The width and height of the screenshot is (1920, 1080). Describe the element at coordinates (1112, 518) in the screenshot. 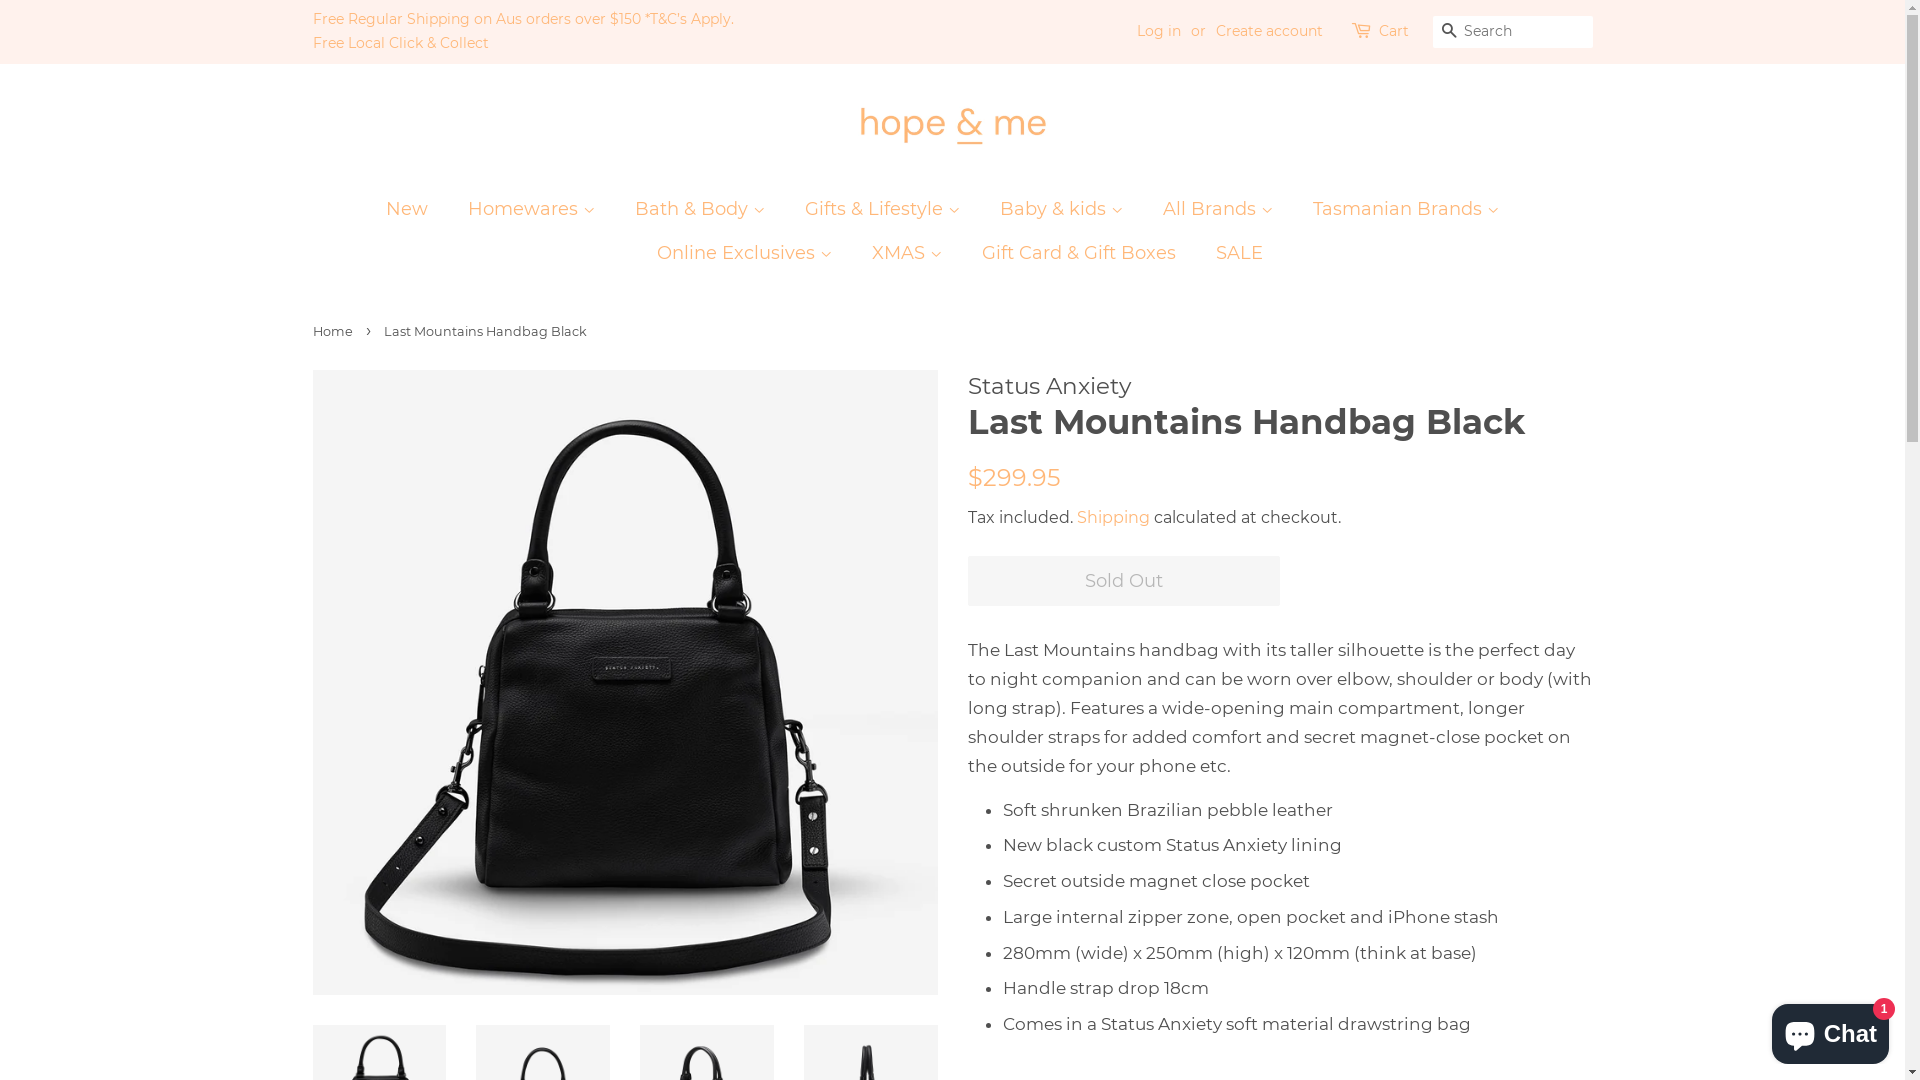

I see `Shipping` at that location.